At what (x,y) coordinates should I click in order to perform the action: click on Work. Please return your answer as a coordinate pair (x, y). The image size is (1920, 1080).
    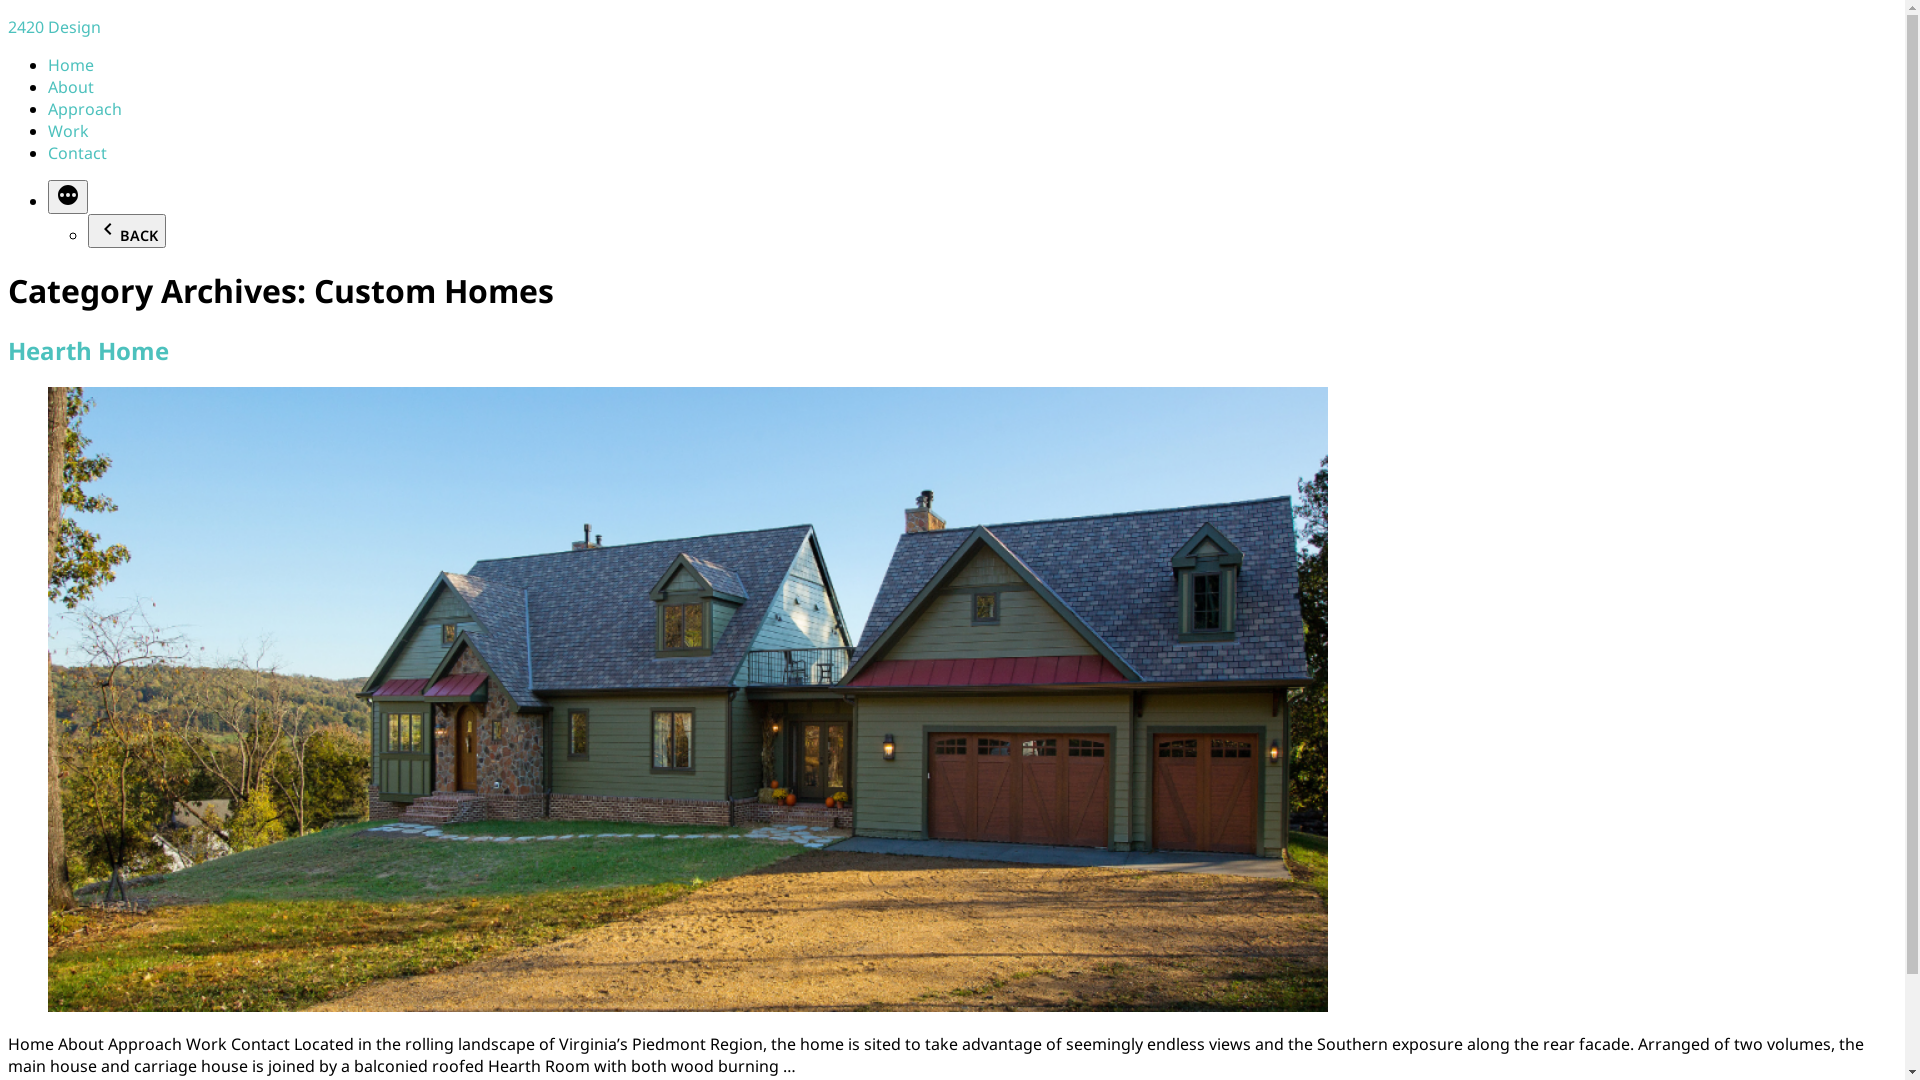
    Looking at the image, I should click on (68, 131).